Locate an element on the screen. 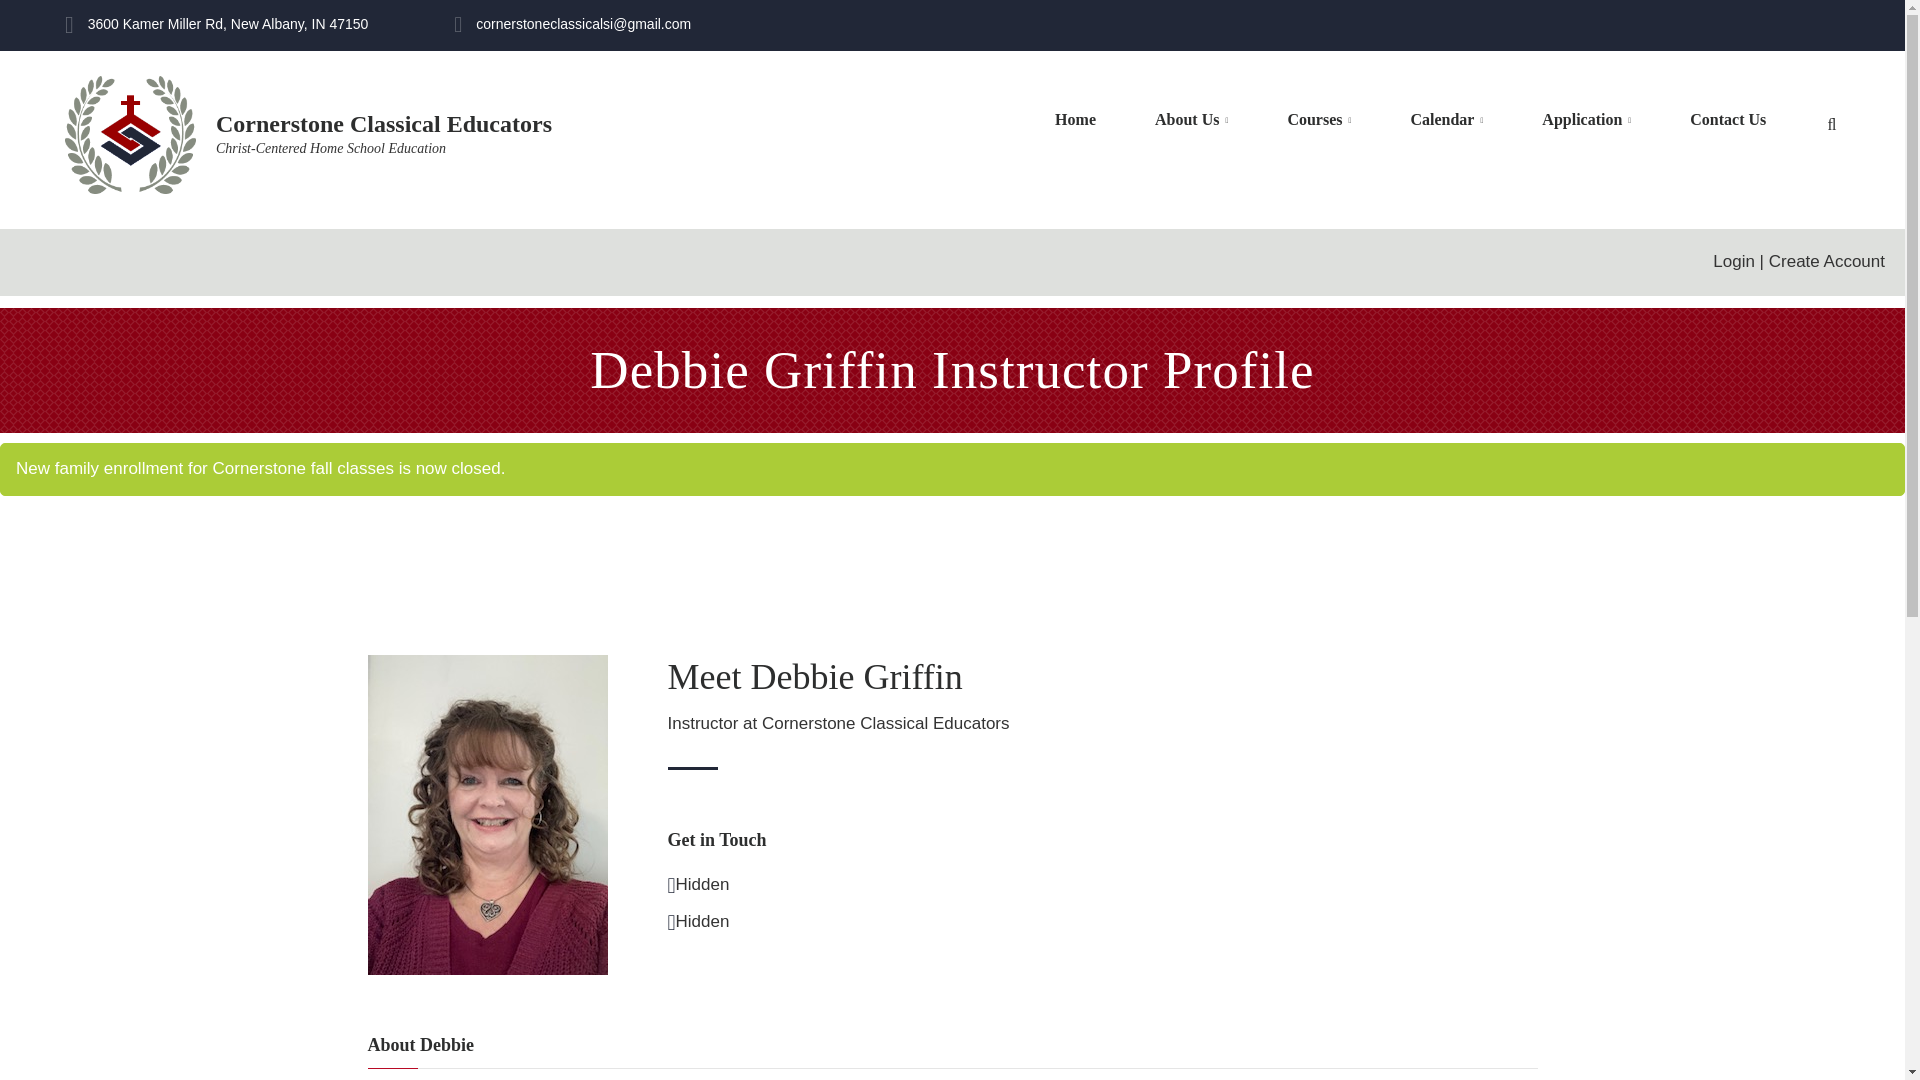 Image resolution: width=1920 pixels, height=1080 pixels. Courses is located at coordinates (1318, 119).